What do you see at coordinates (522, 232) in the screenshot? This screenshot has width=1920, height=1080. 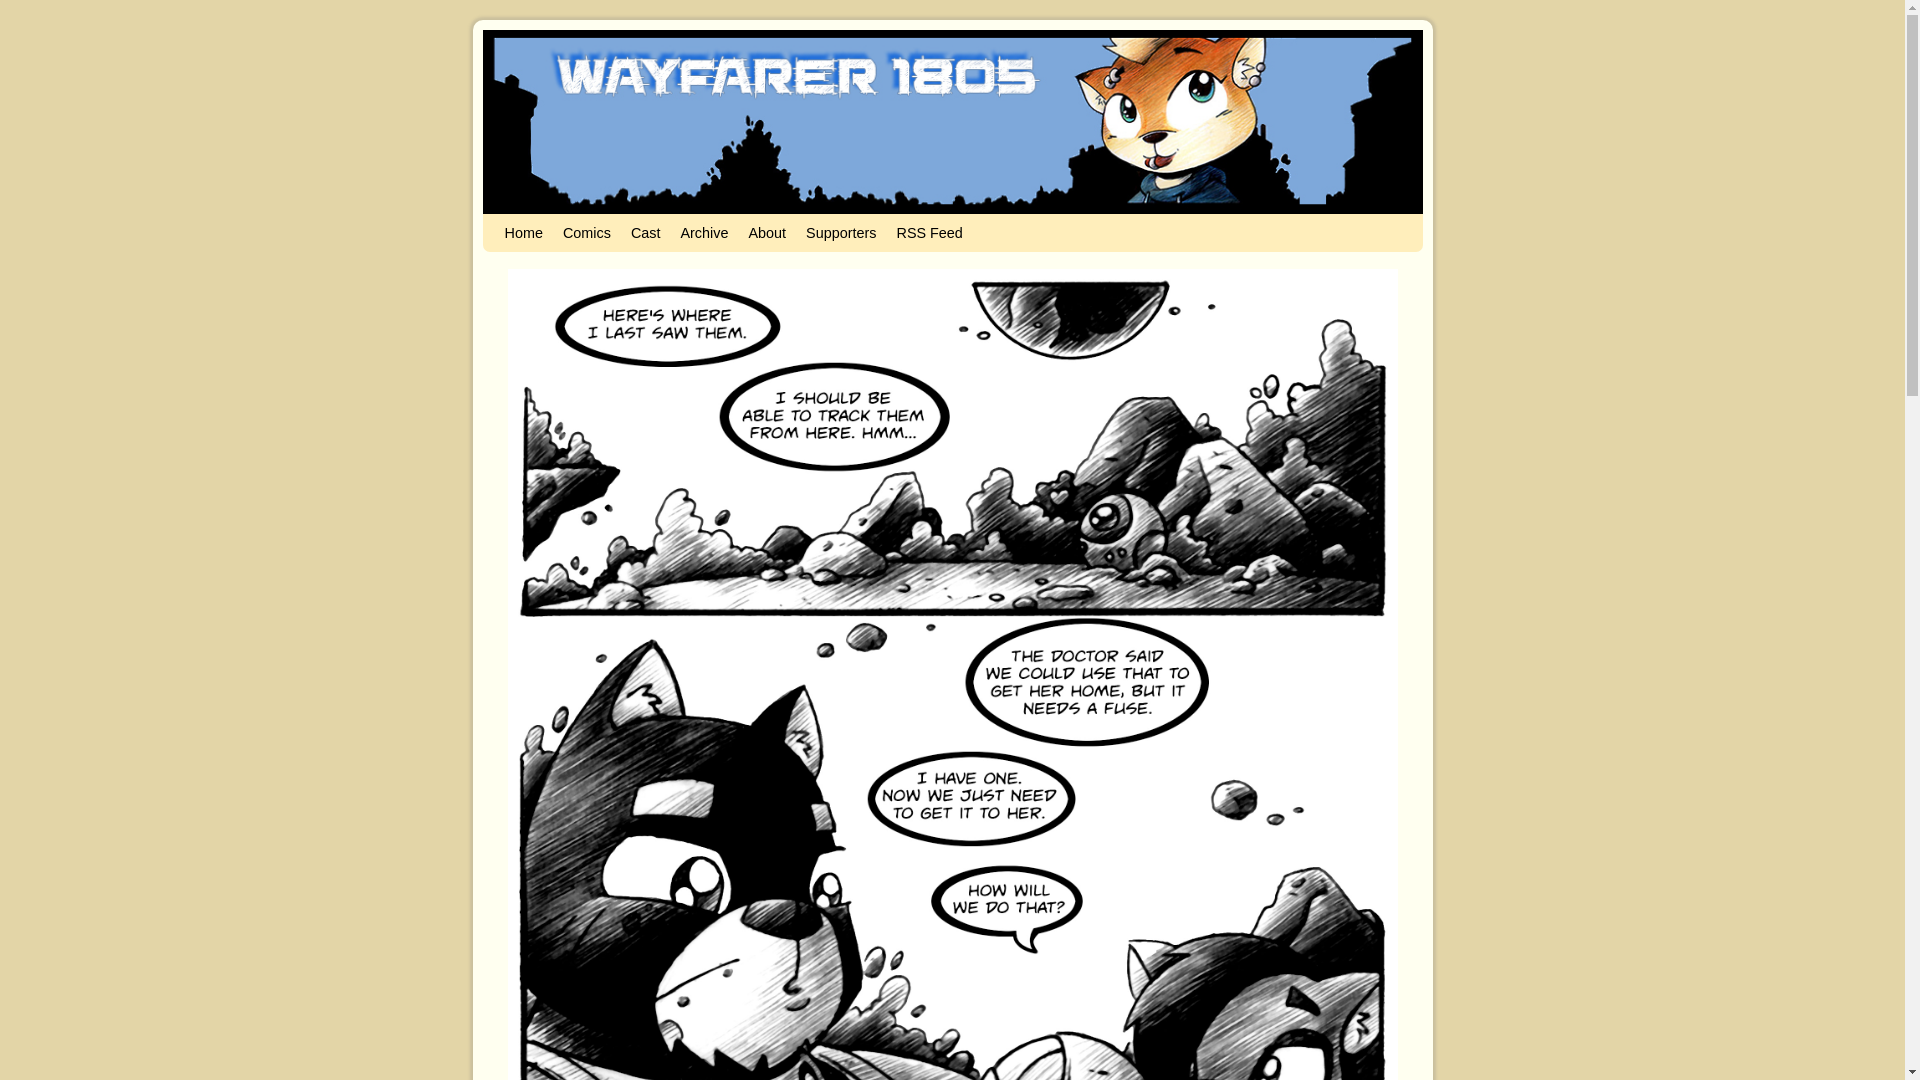 I see `Home` at bounding box center [522, 232].